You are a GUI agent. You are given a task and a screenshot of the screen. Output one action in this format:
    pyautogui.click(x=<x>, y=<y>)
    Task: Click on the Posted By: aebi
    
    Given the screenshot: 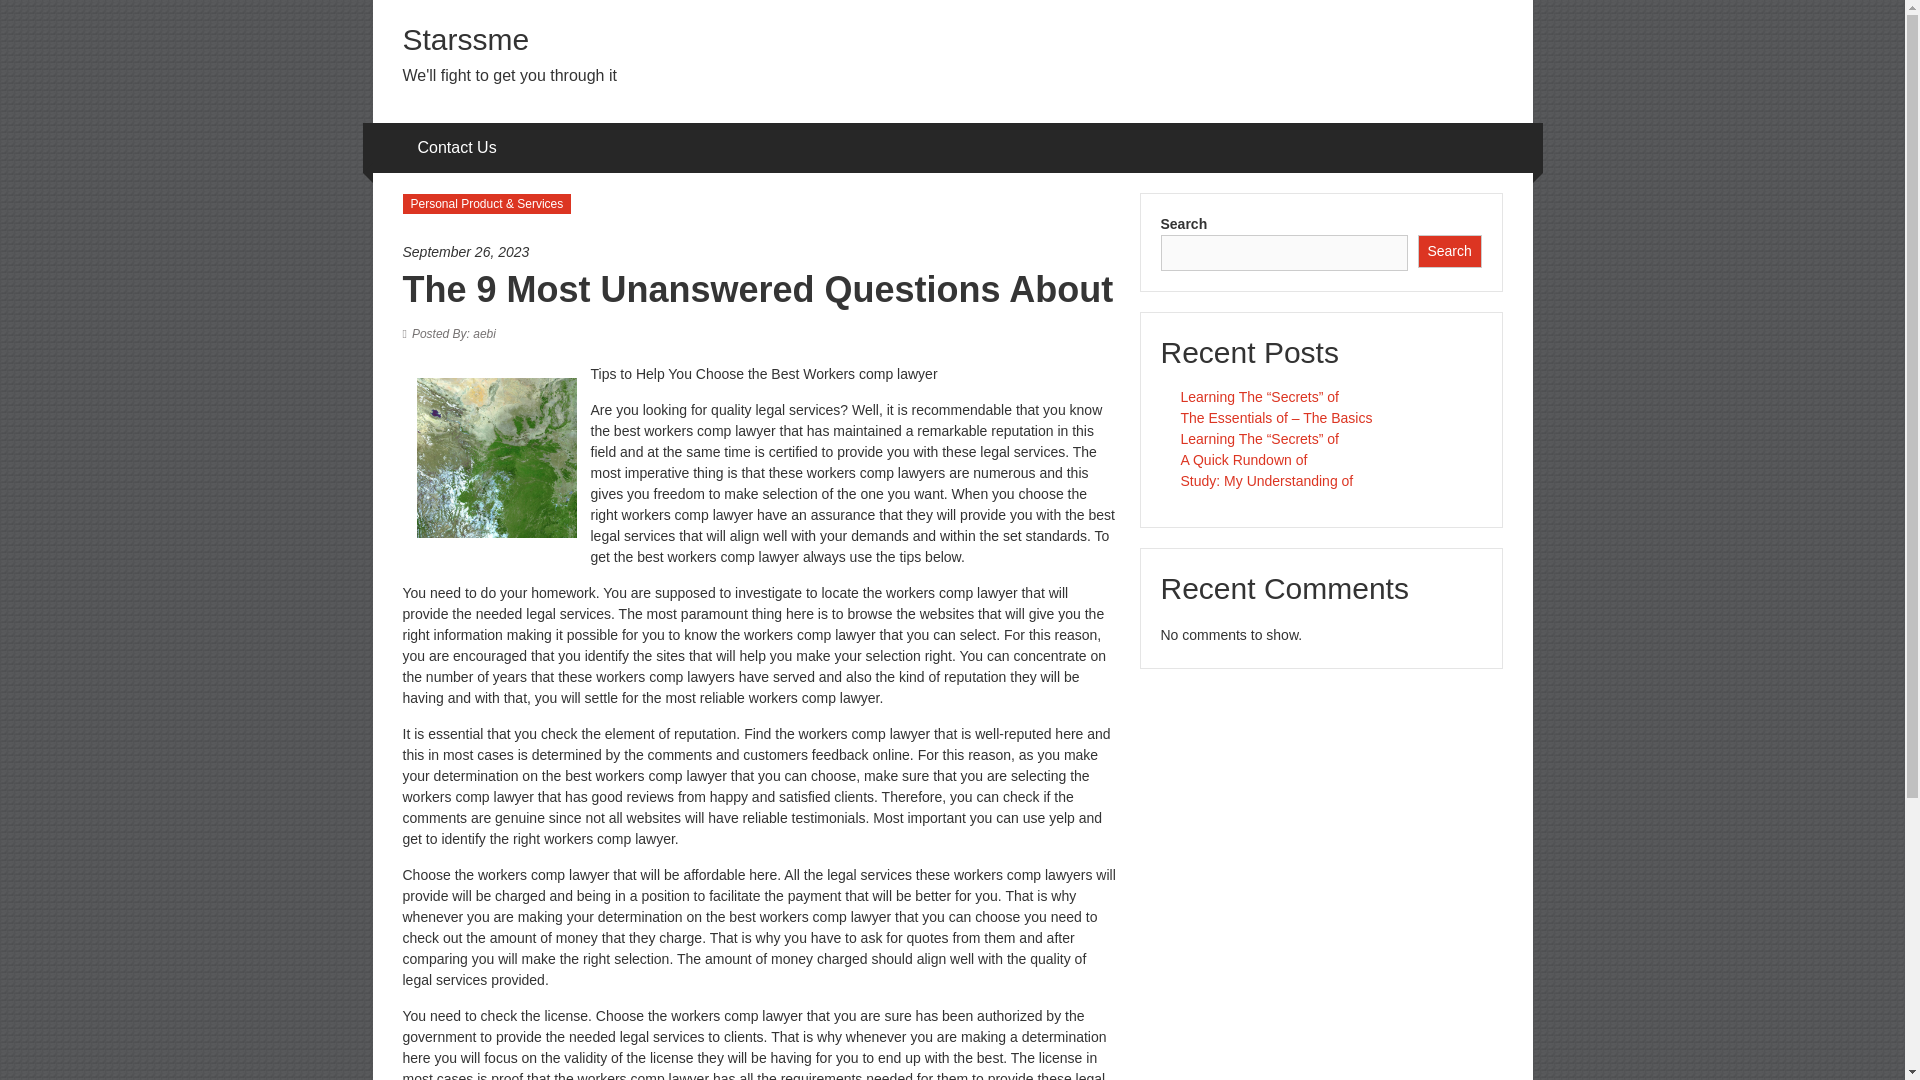 What is the action you would take?
    pyautogui.click(x=454, y=334)
    